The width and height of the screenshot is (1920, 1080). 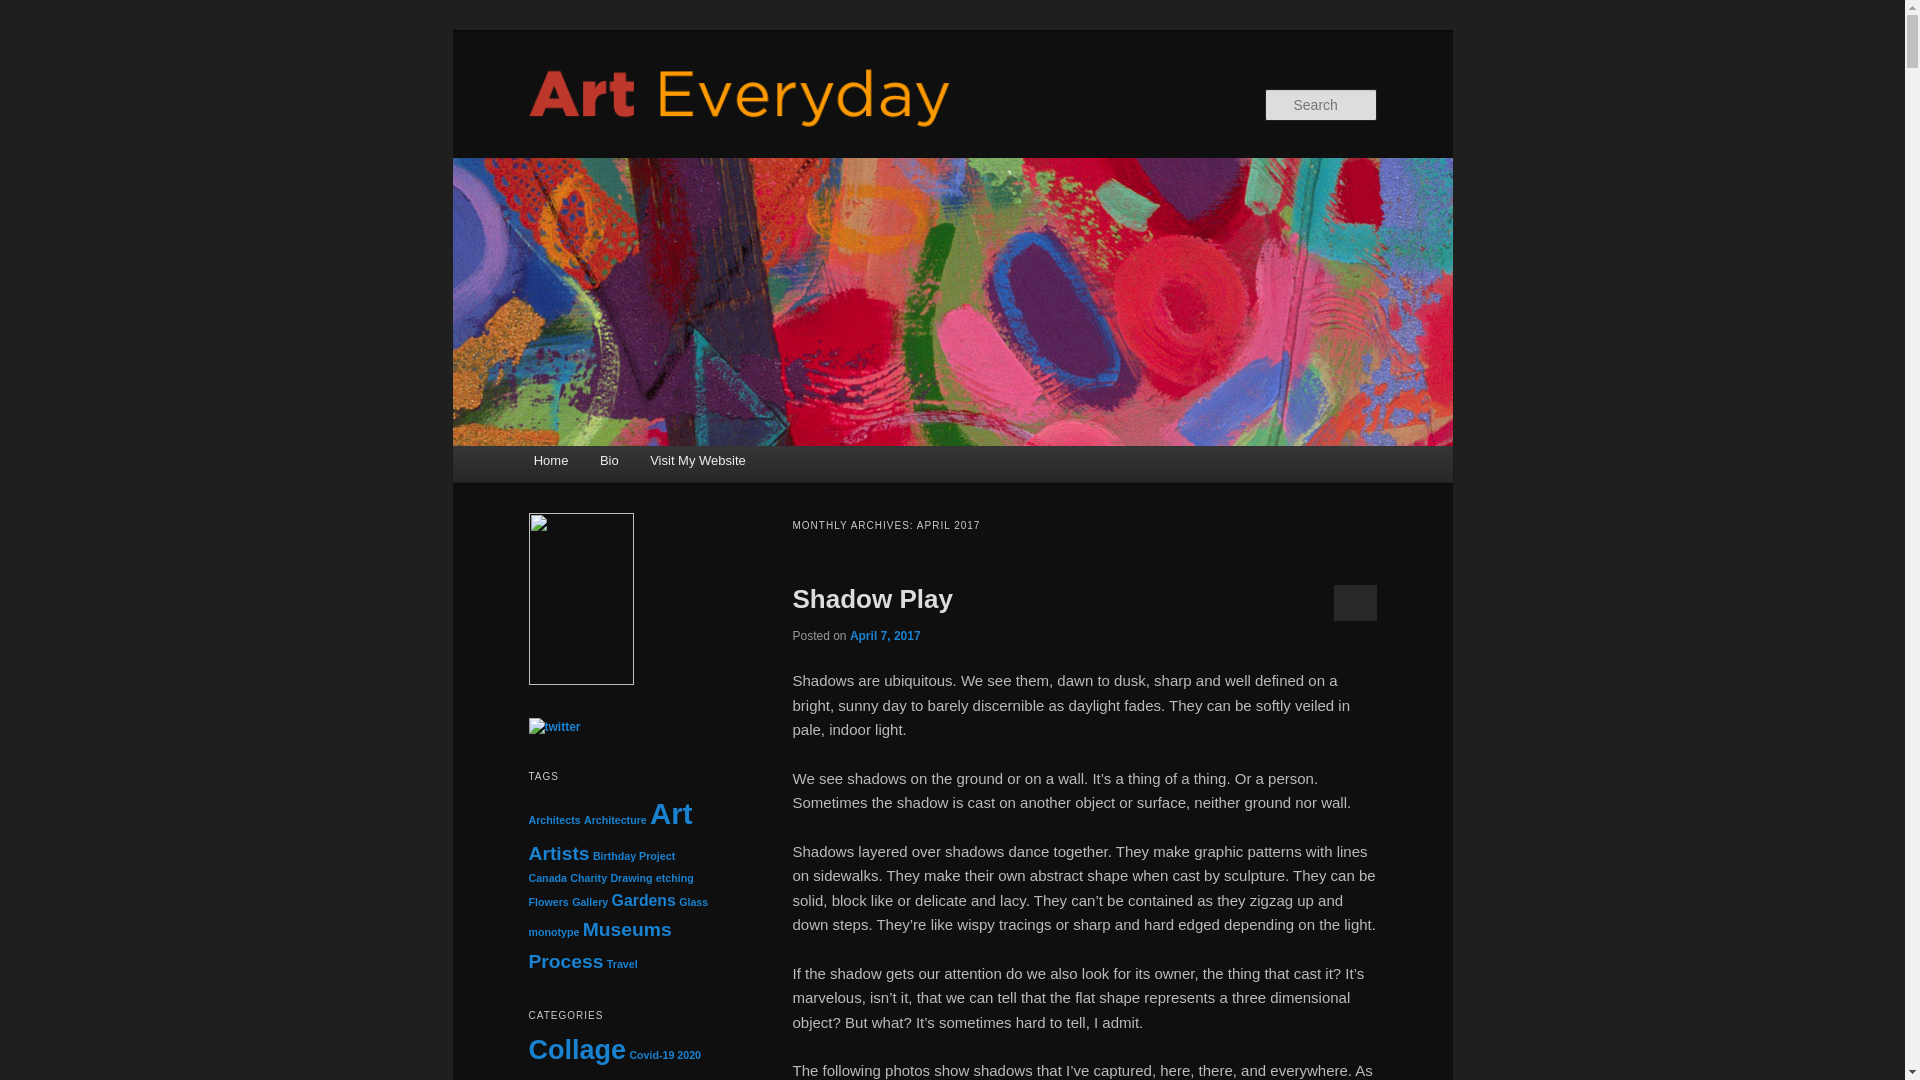 I want to click on Shadow Play, so click(x=872, y=599).